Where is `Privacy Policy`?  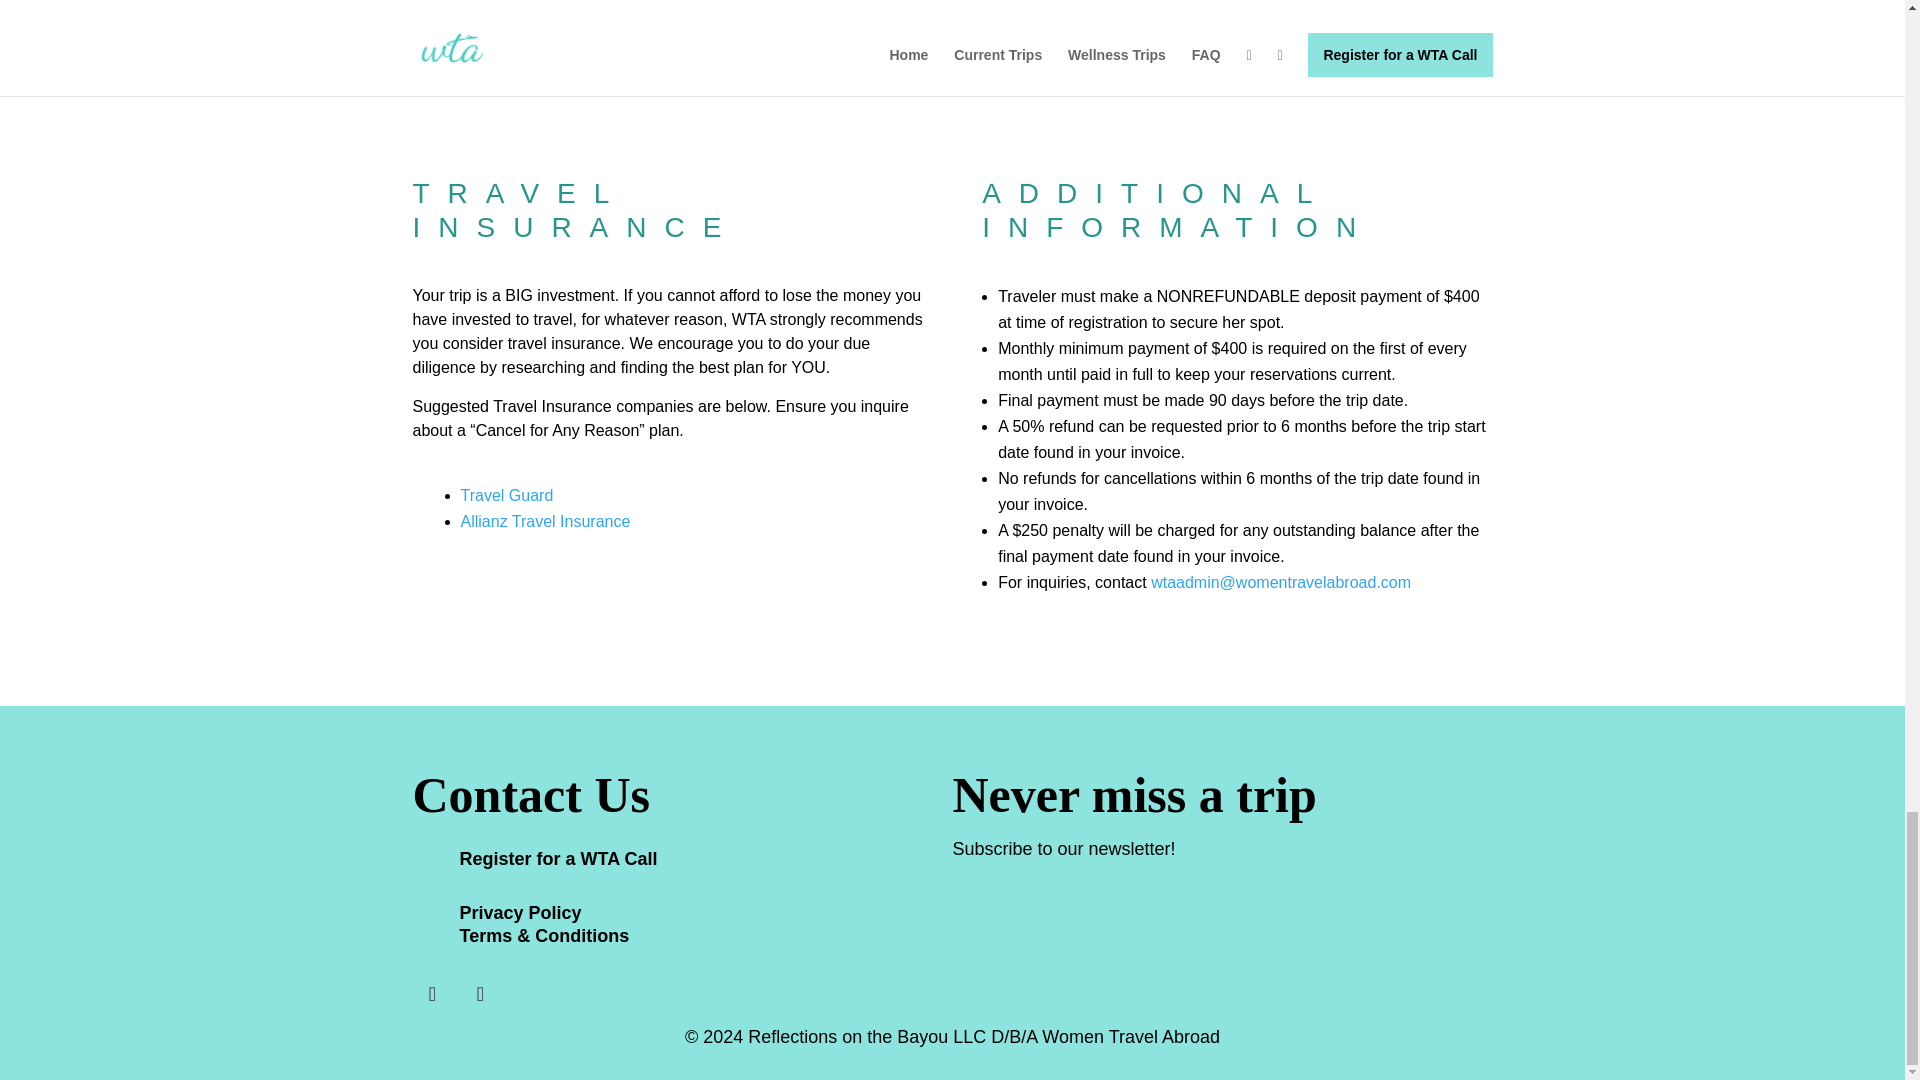
Privacy Policy is located at coordinates (520, 912).